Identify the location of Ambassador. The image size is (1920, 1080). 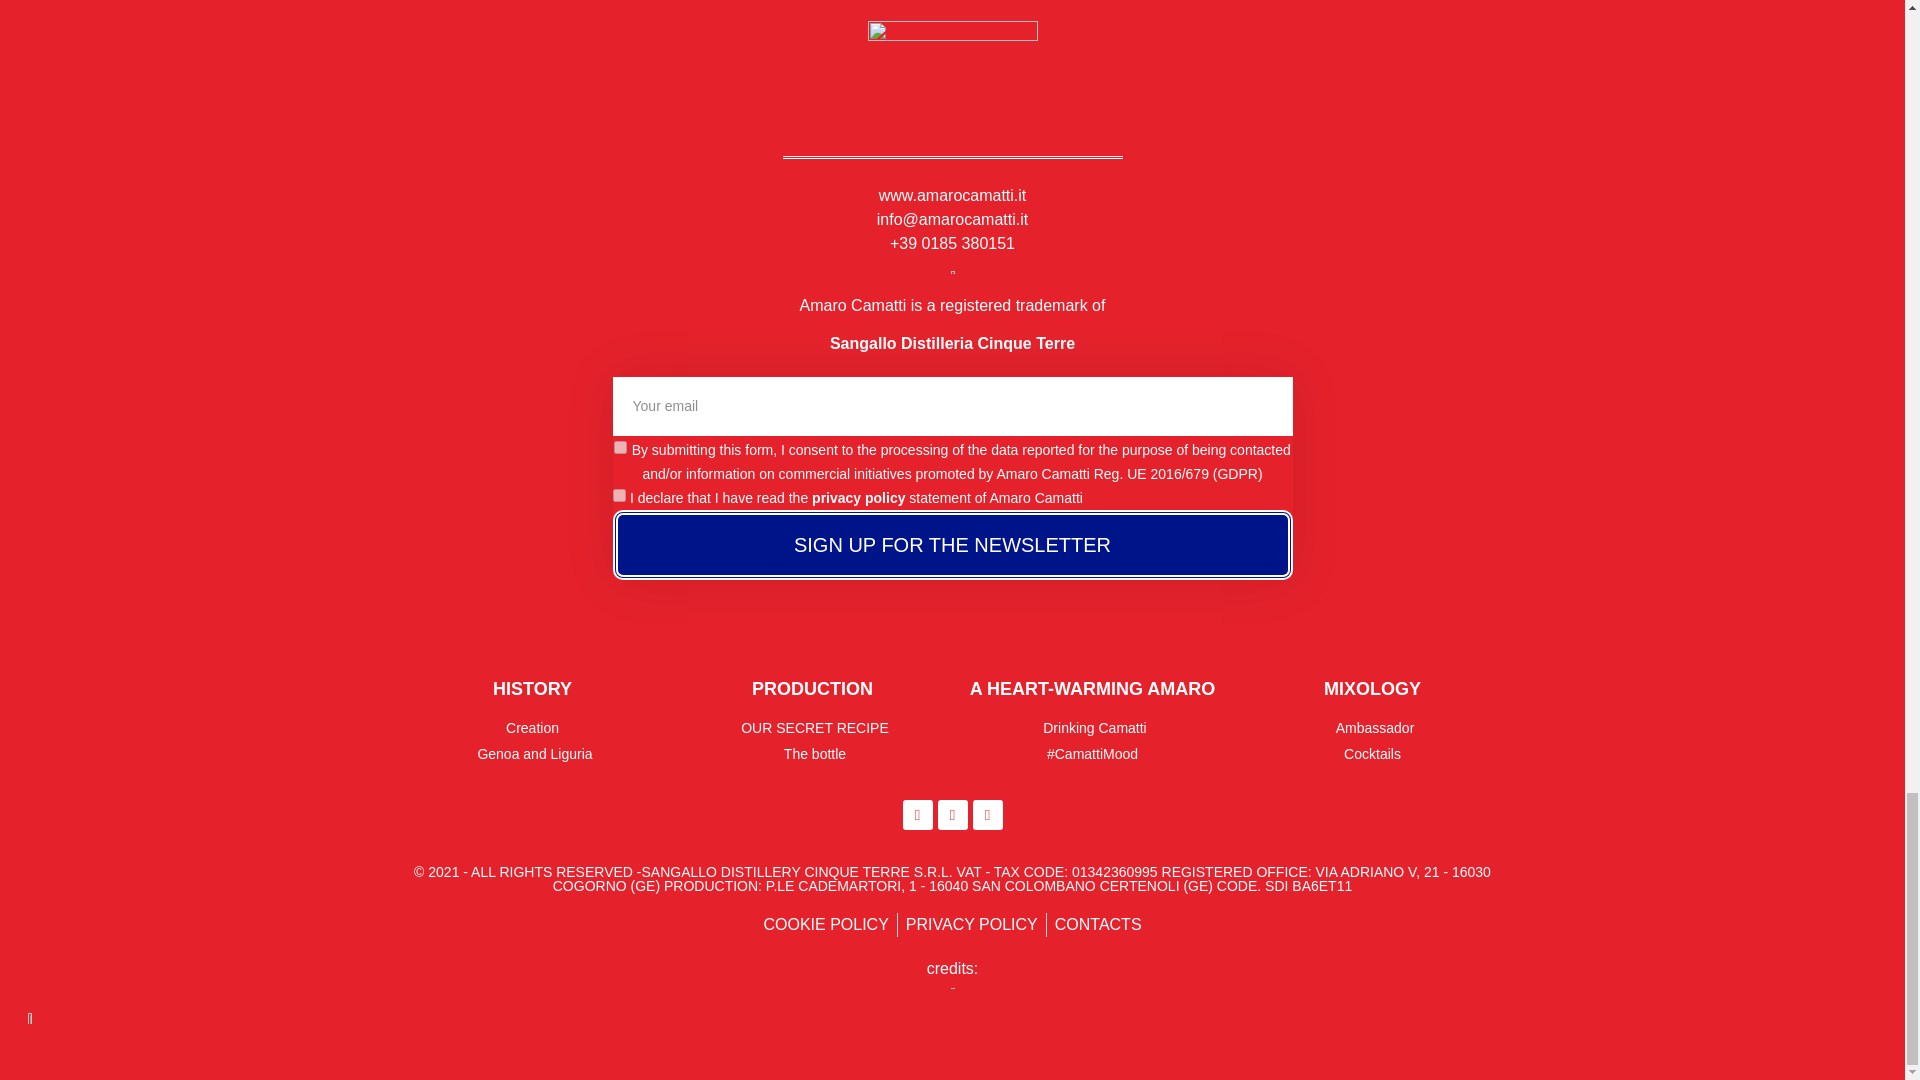
(1372, 728).